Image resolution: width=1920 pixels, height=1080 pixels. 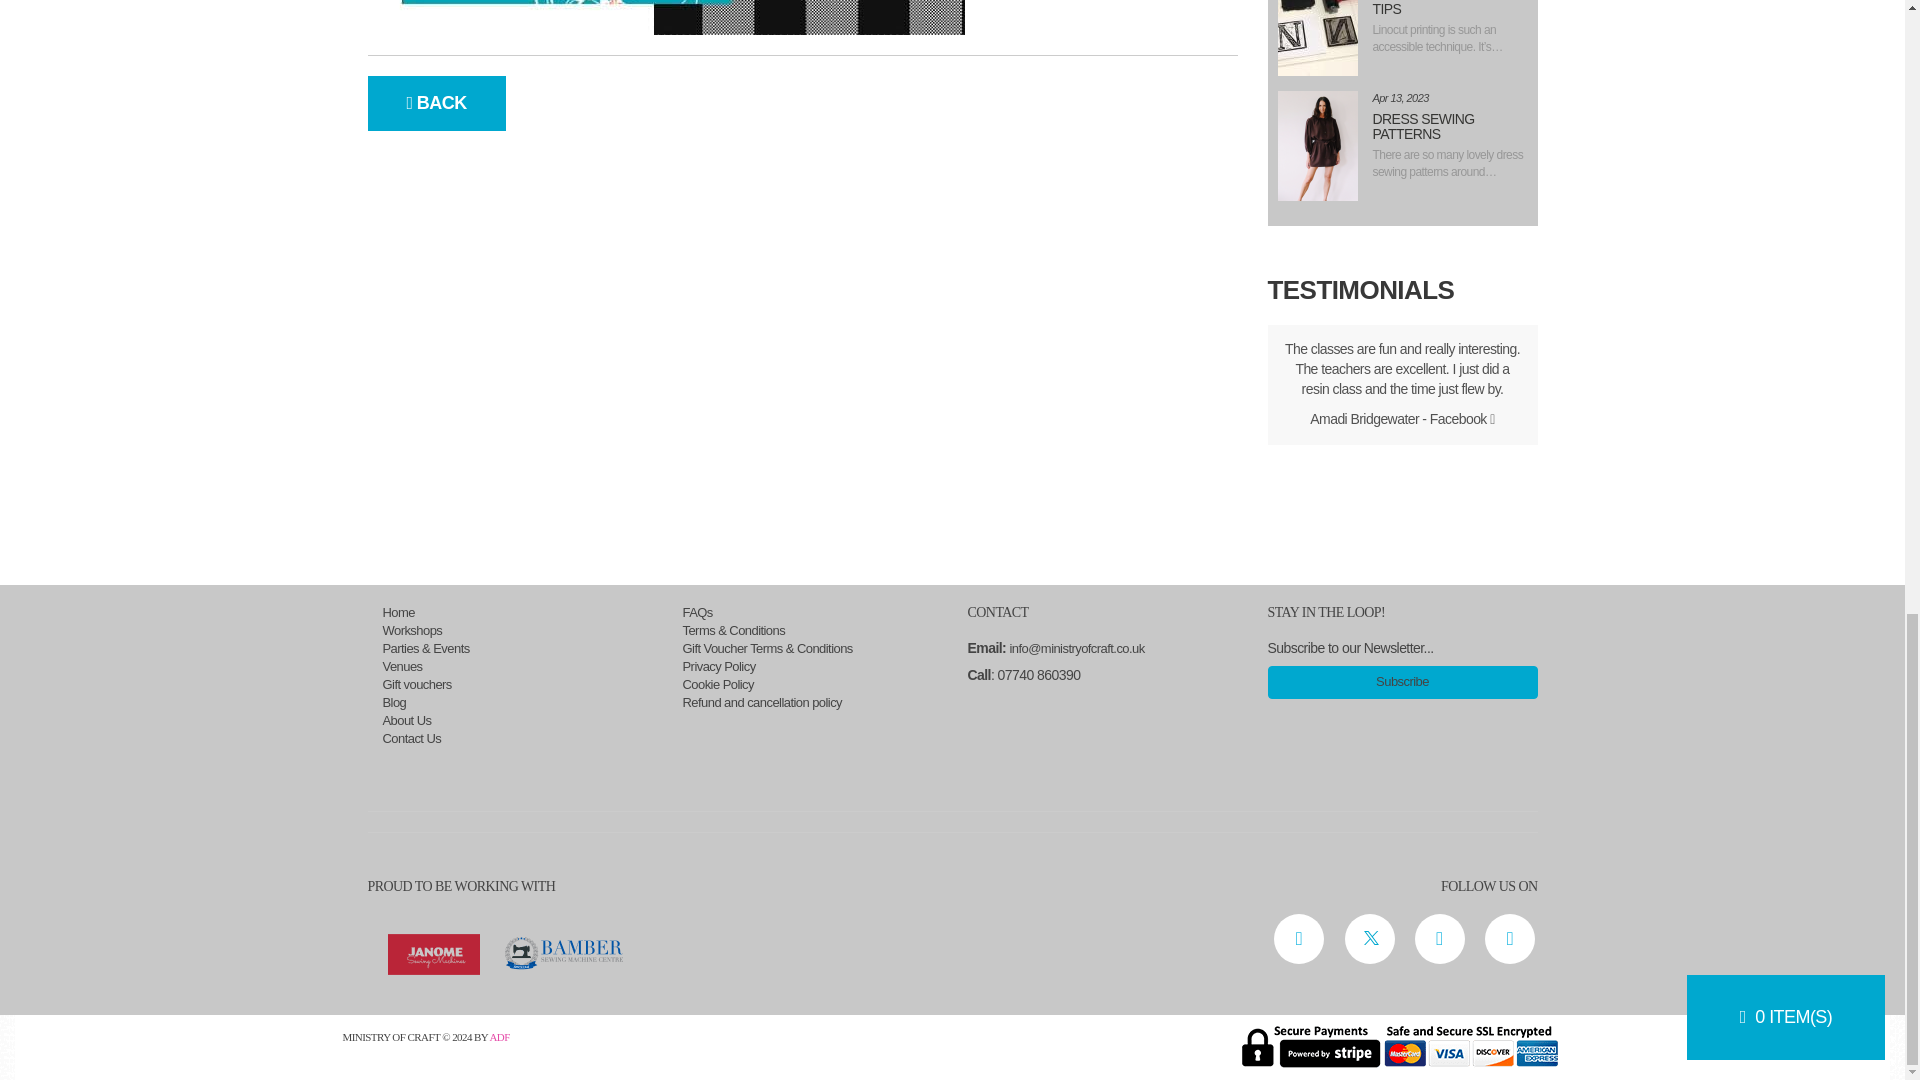 What do you see at coordinates (1318, 38) in the screenshot?
I see `FABRIC FRIDAY!` at bounding box center [1318, 38].